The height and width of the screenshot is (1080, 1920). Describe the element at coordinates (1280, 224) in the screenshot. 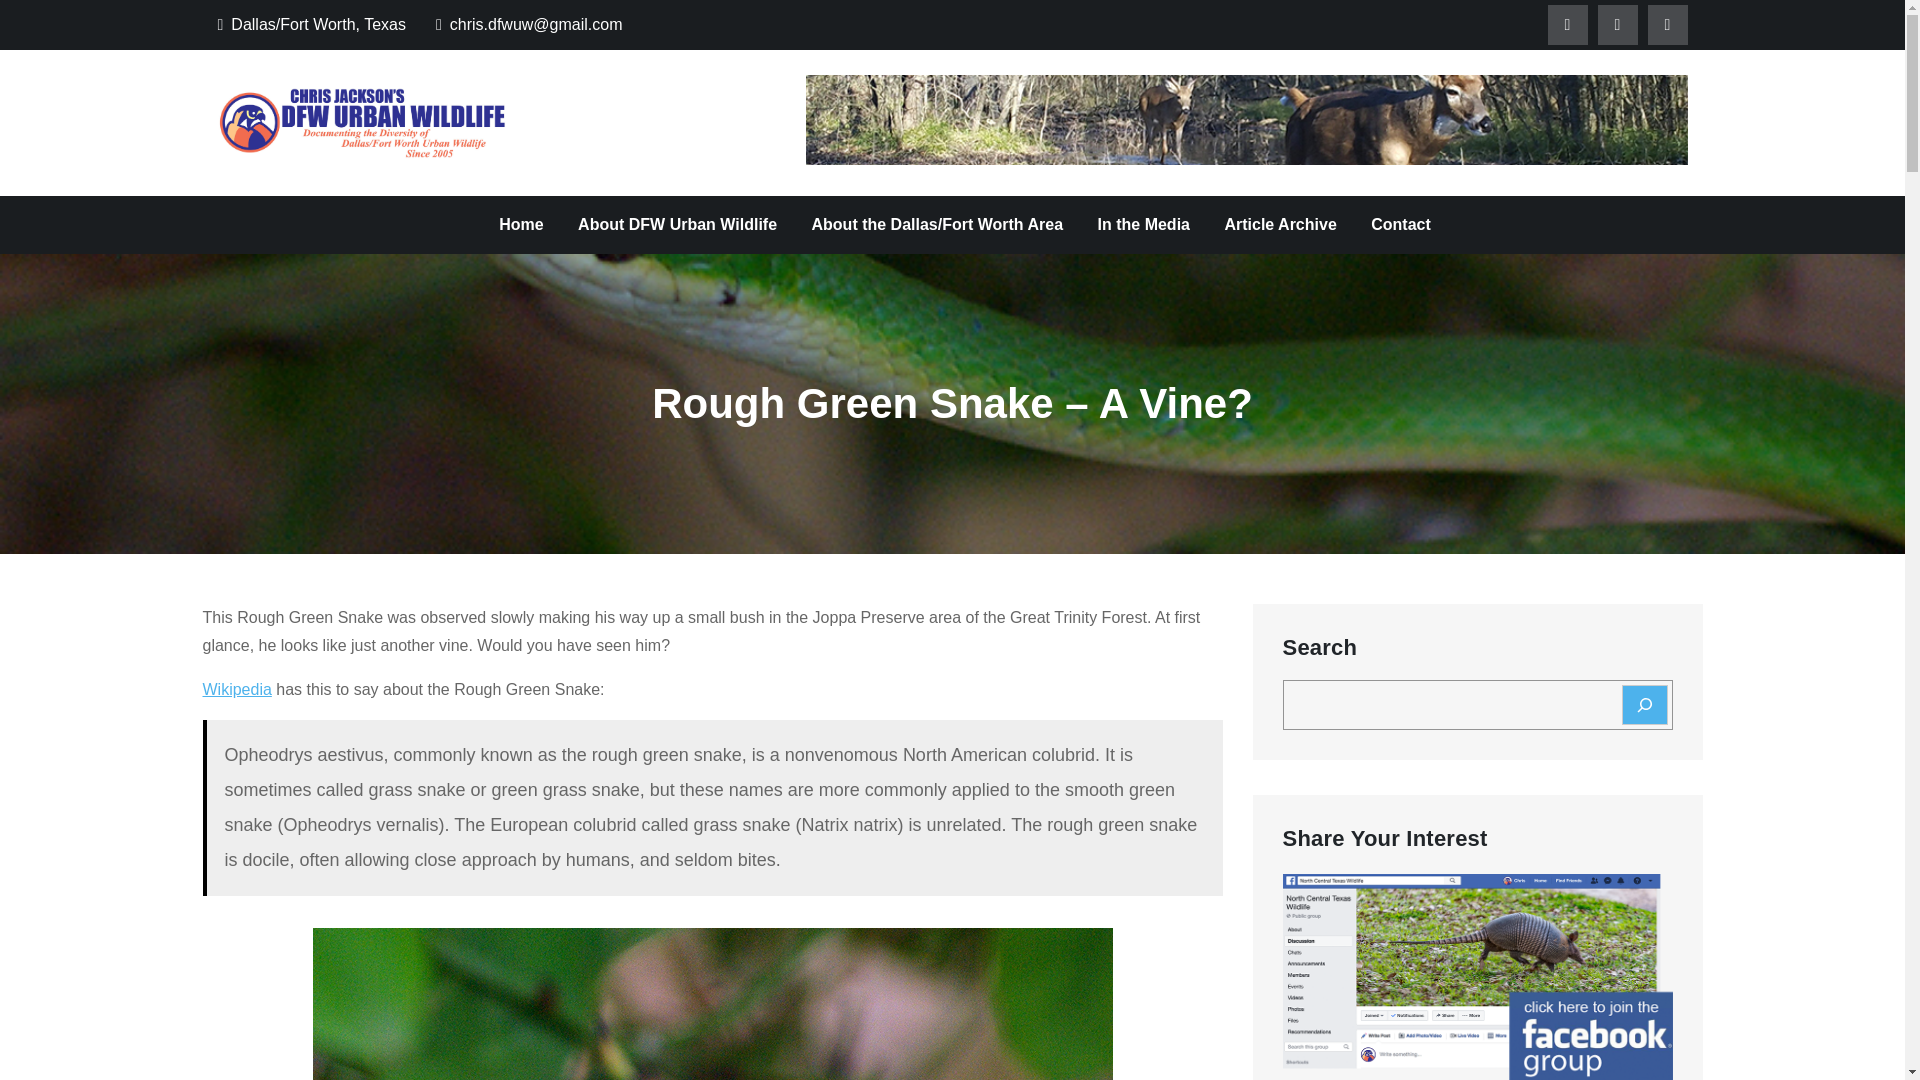

I see `Article Archive` at that location.